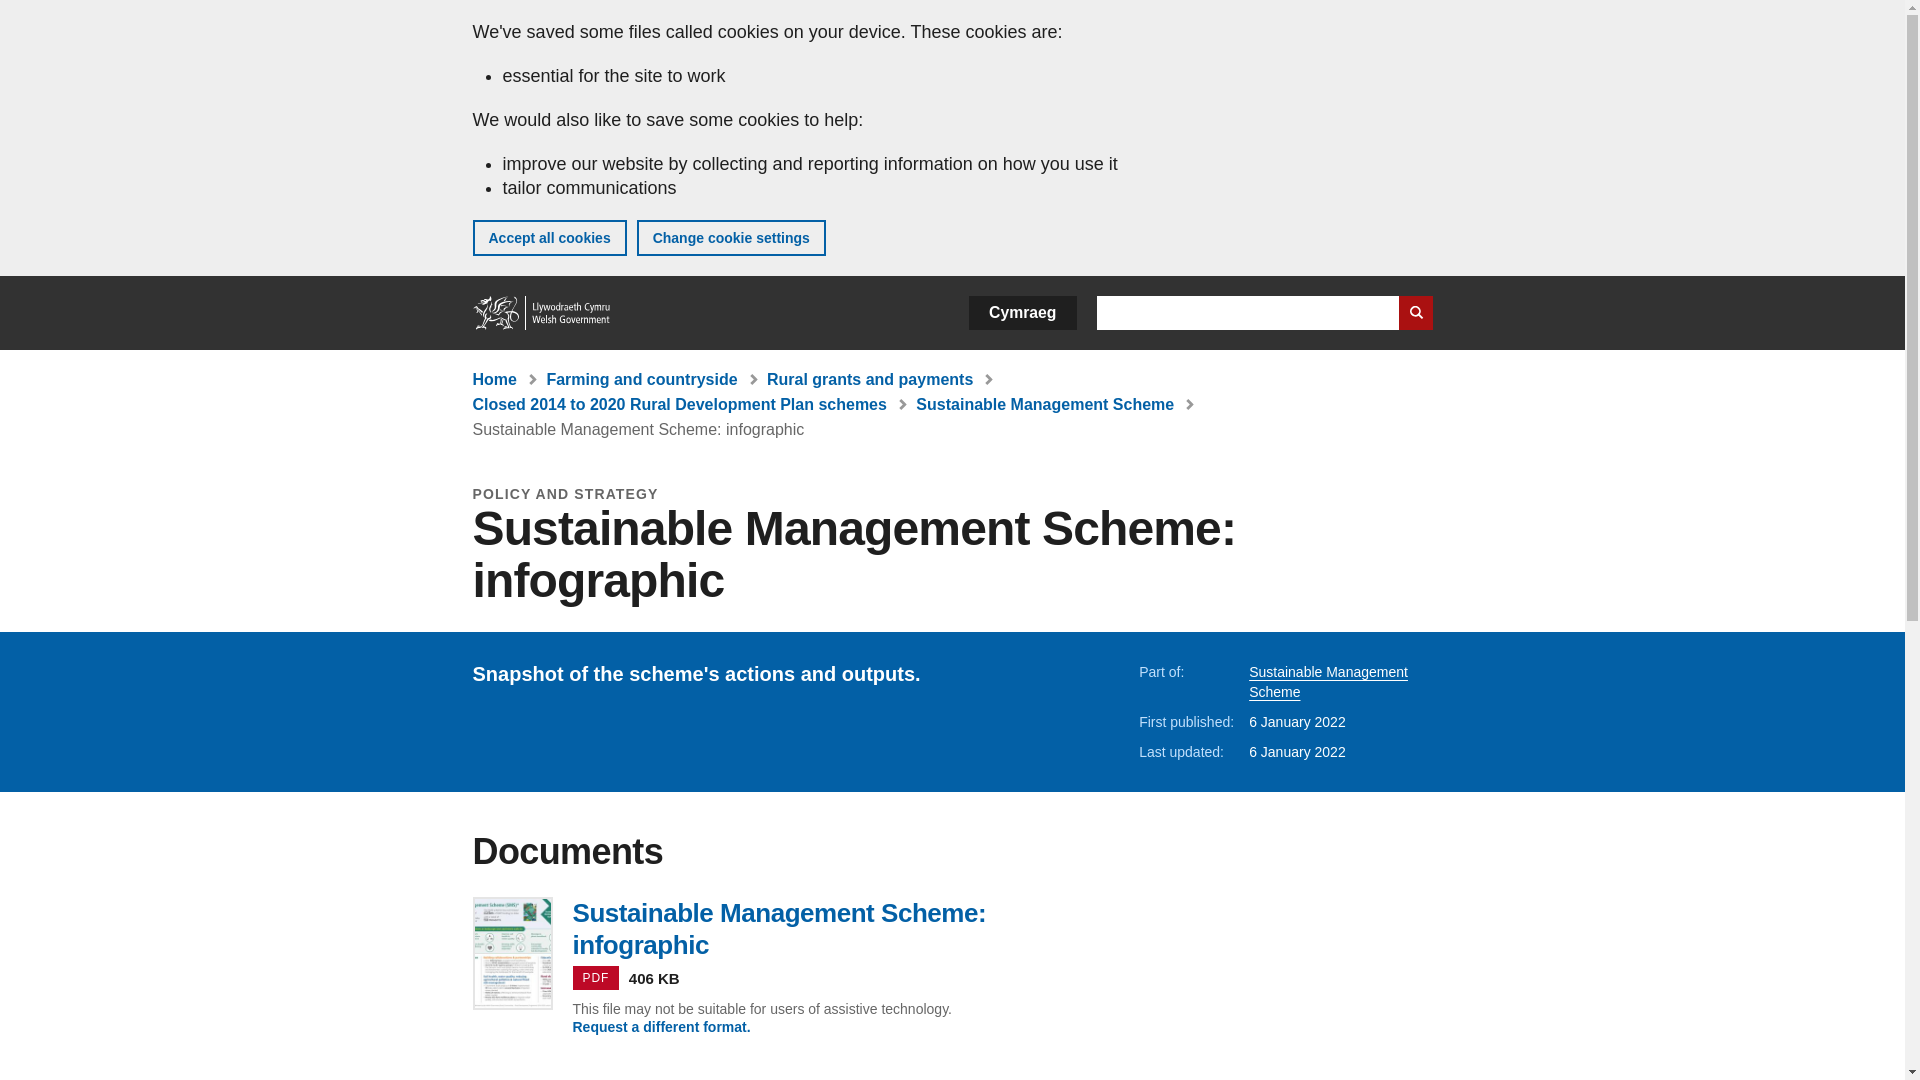  I want to click on Home, so click(542, 312).